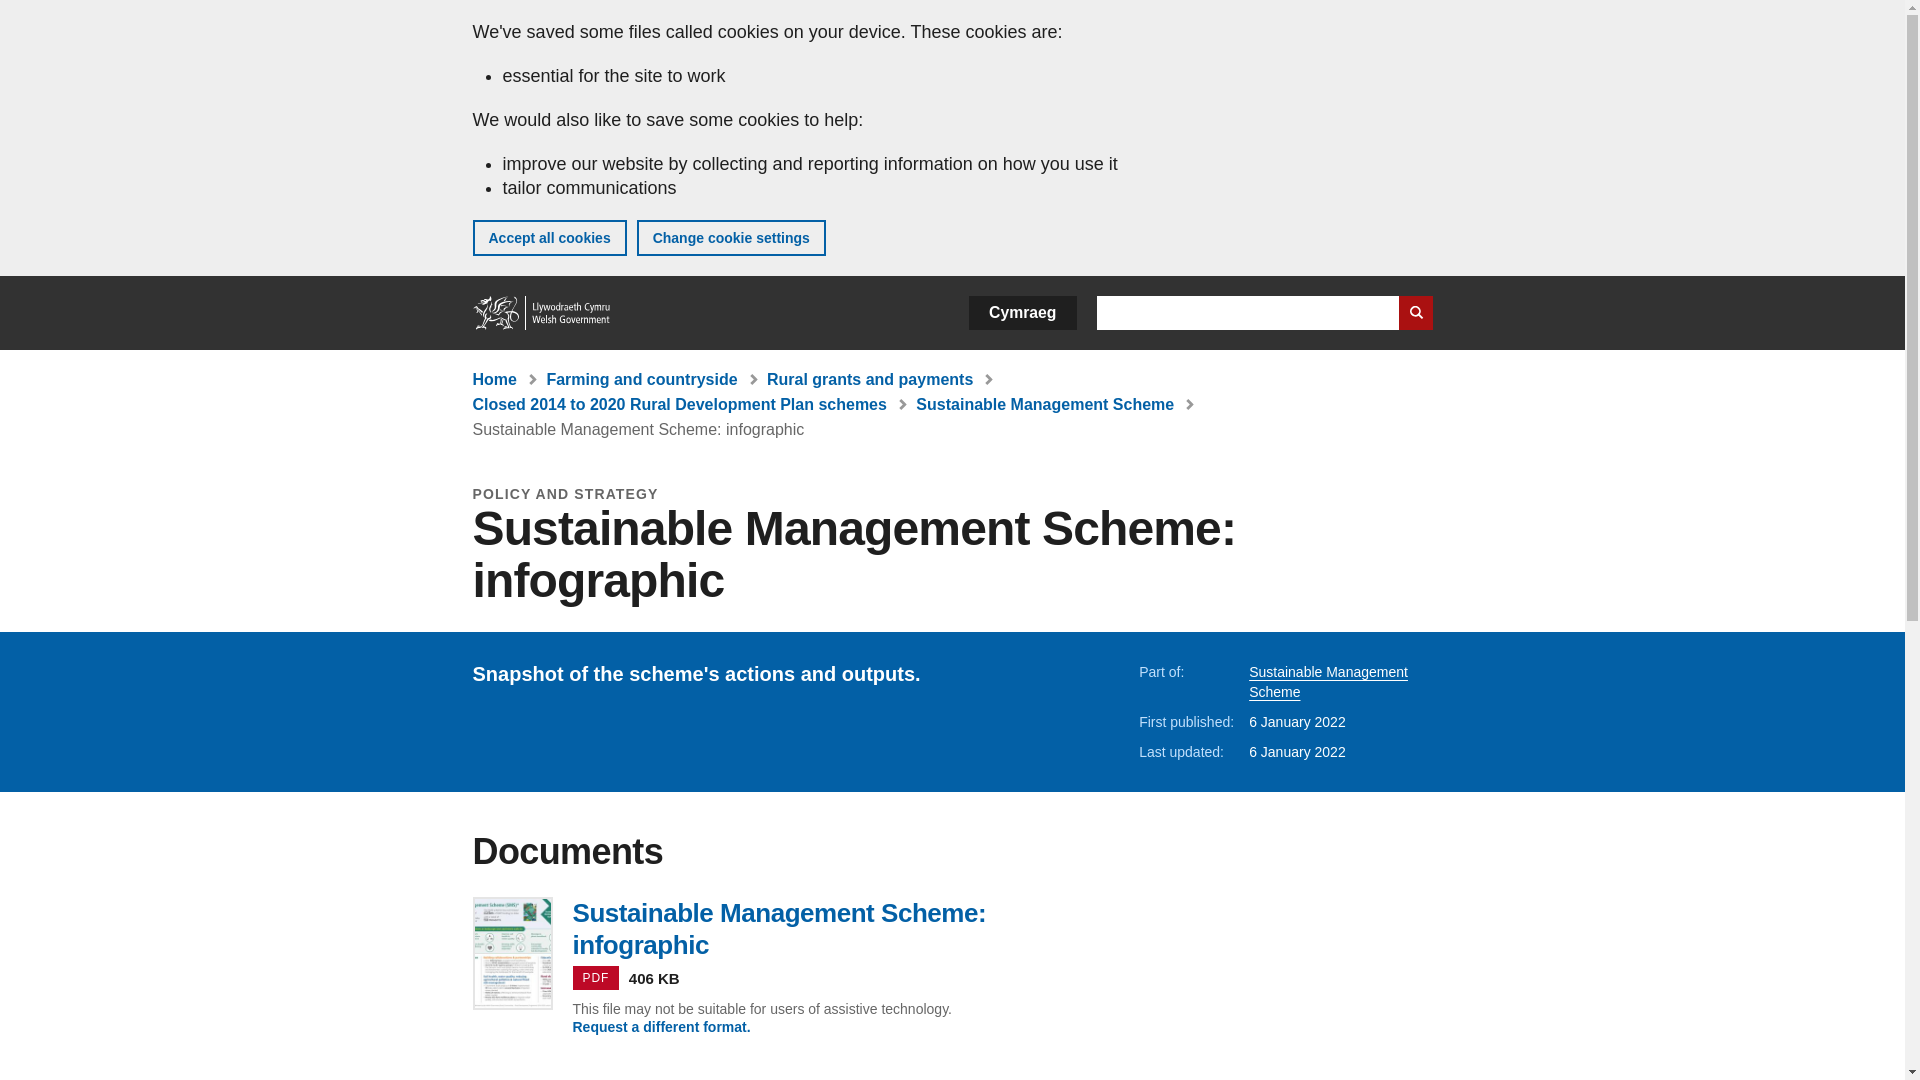  I want to click on Home, so click(542, 312).